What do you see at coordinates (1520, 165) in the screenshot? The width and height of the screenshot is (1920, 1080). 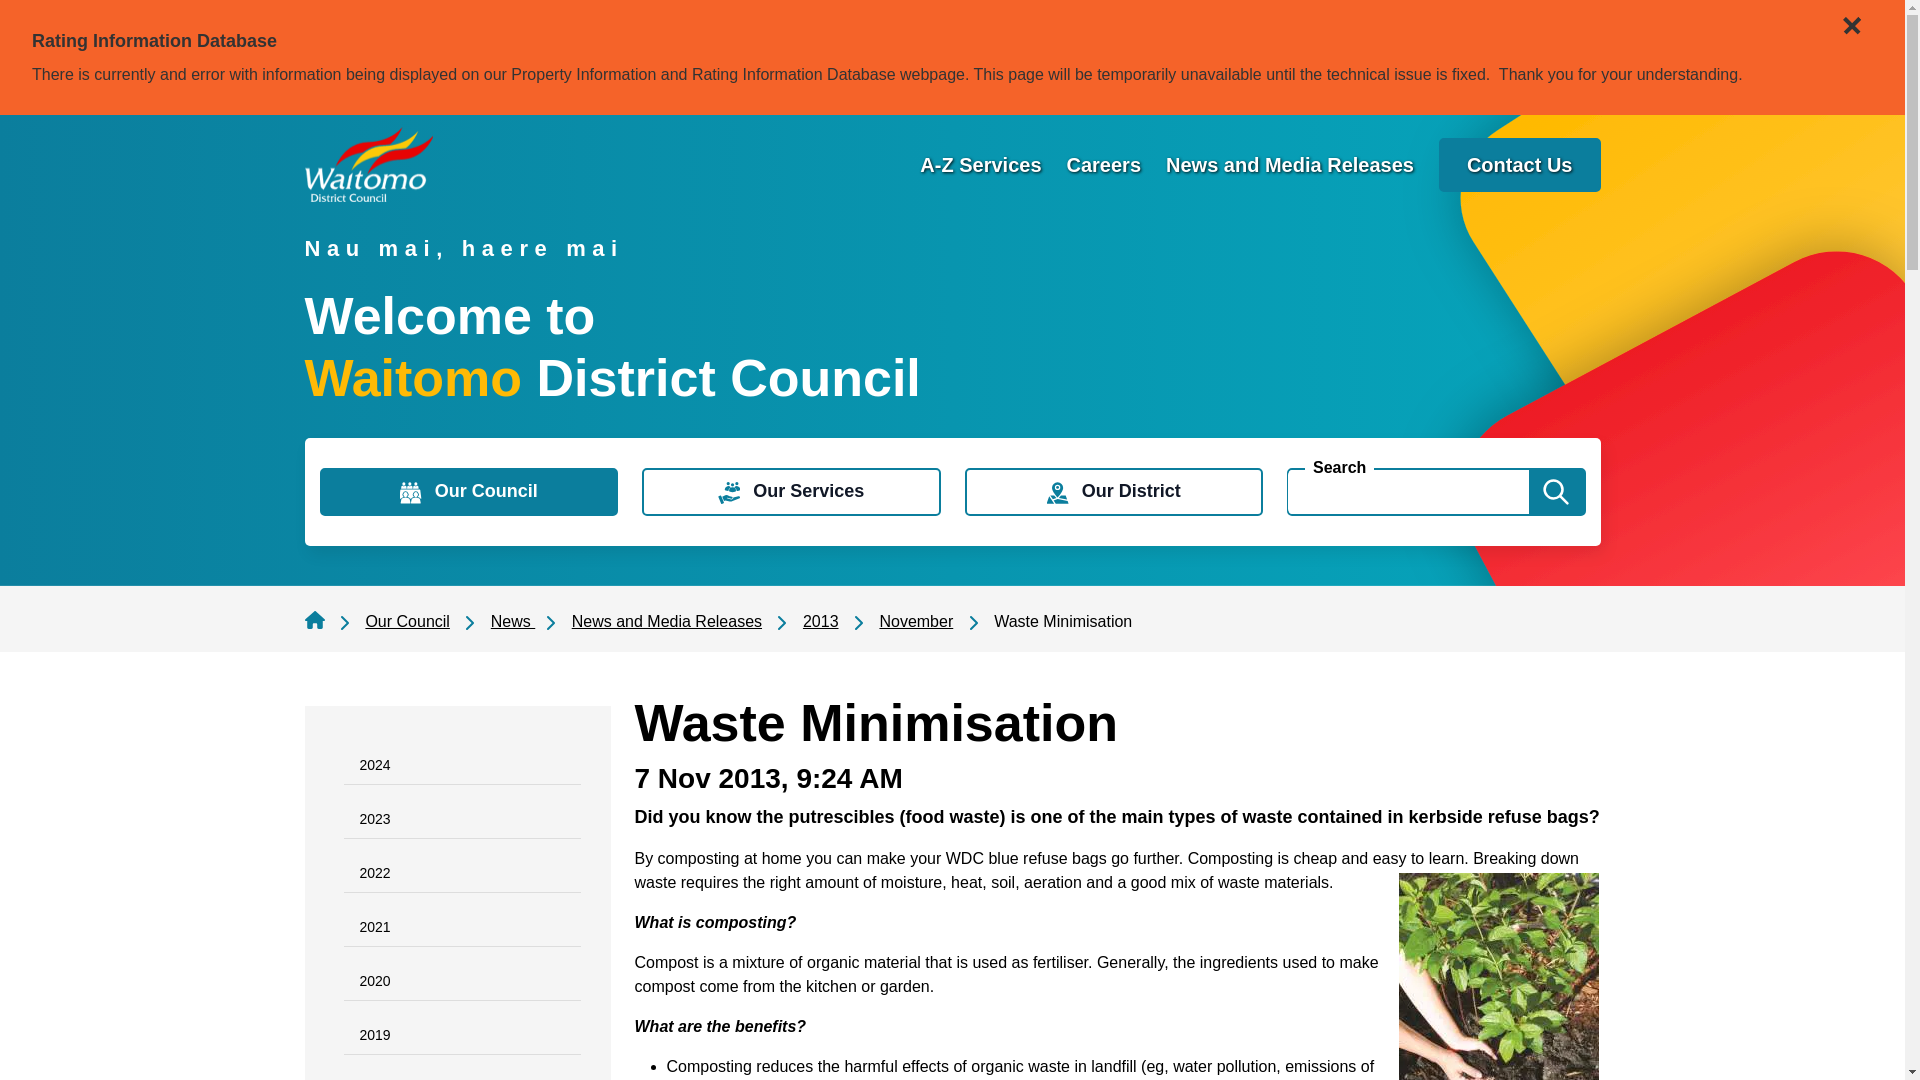 I see `Contact Us` at bounding box center [1520, 165].